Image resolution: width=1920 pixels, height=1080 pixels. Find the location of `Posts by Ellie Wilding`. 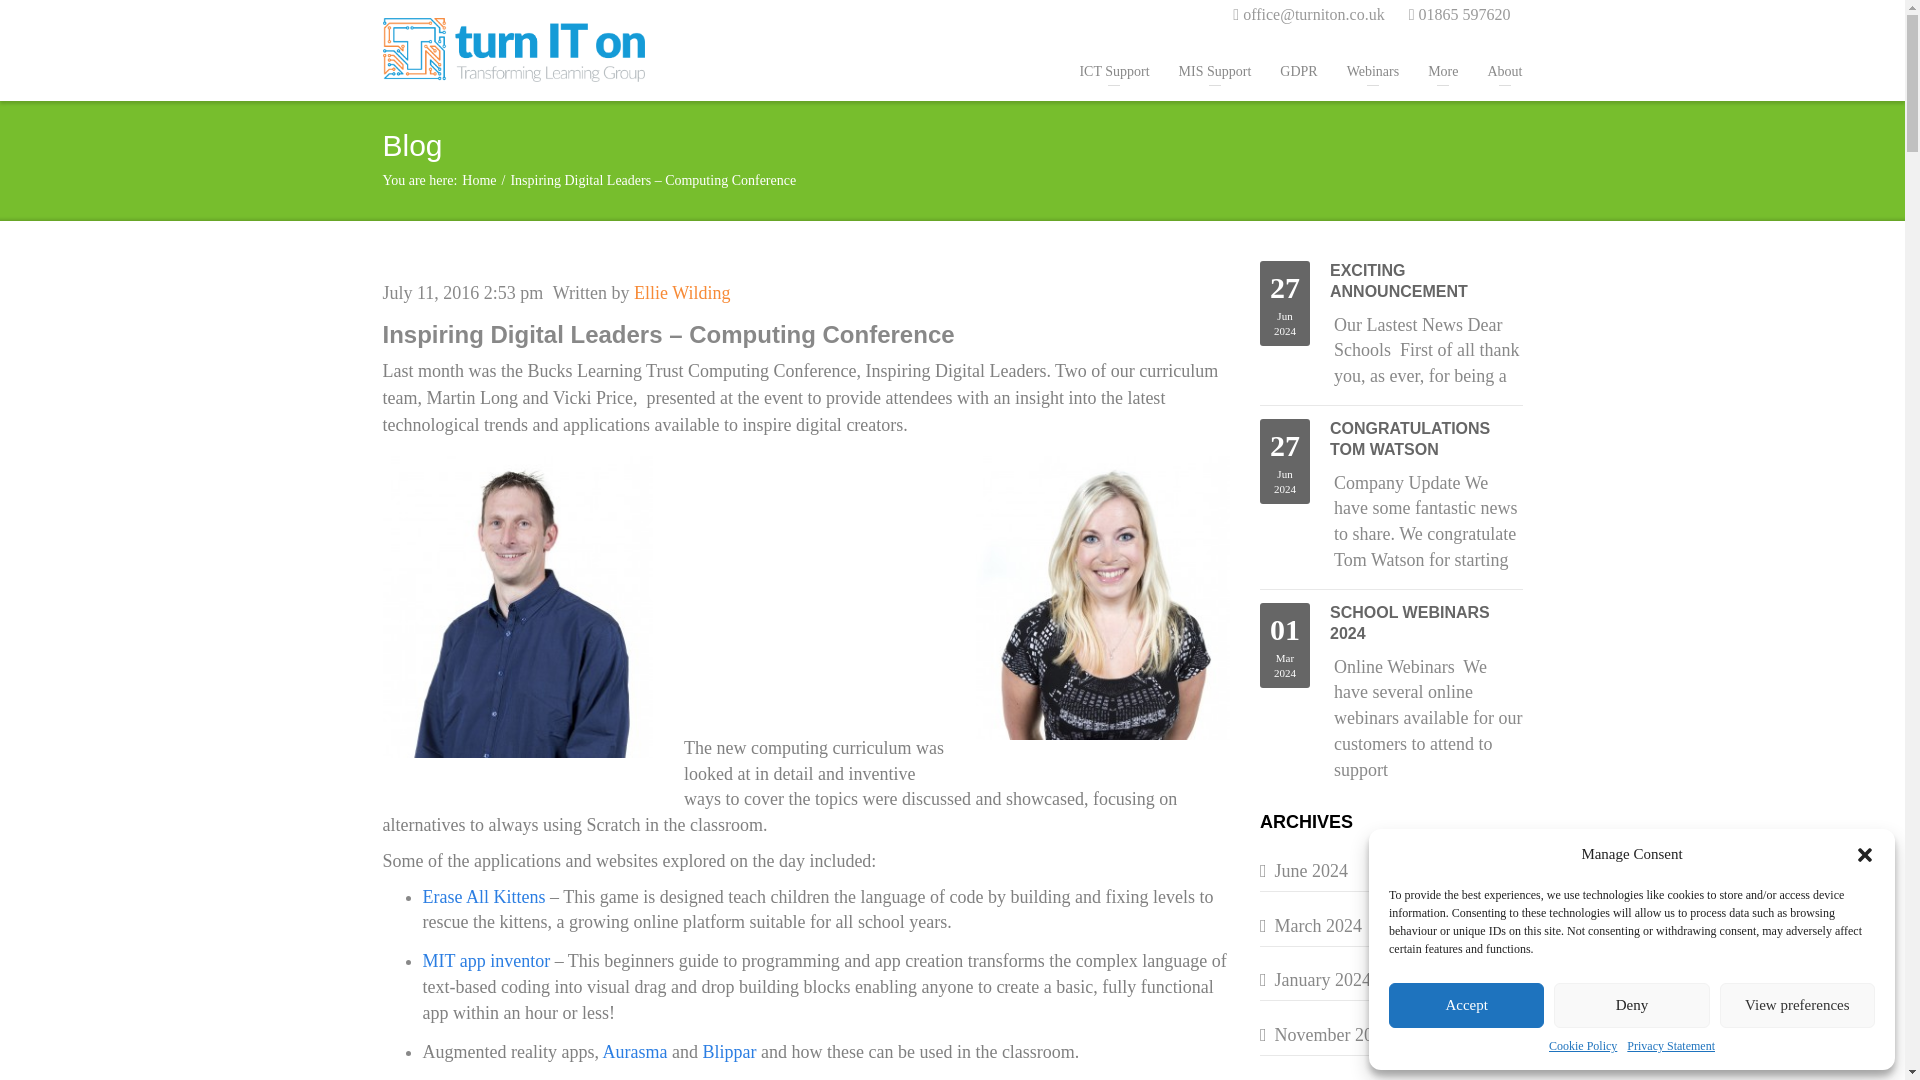

Posts by Ellie Wilding is located at coordinates (681, 292).